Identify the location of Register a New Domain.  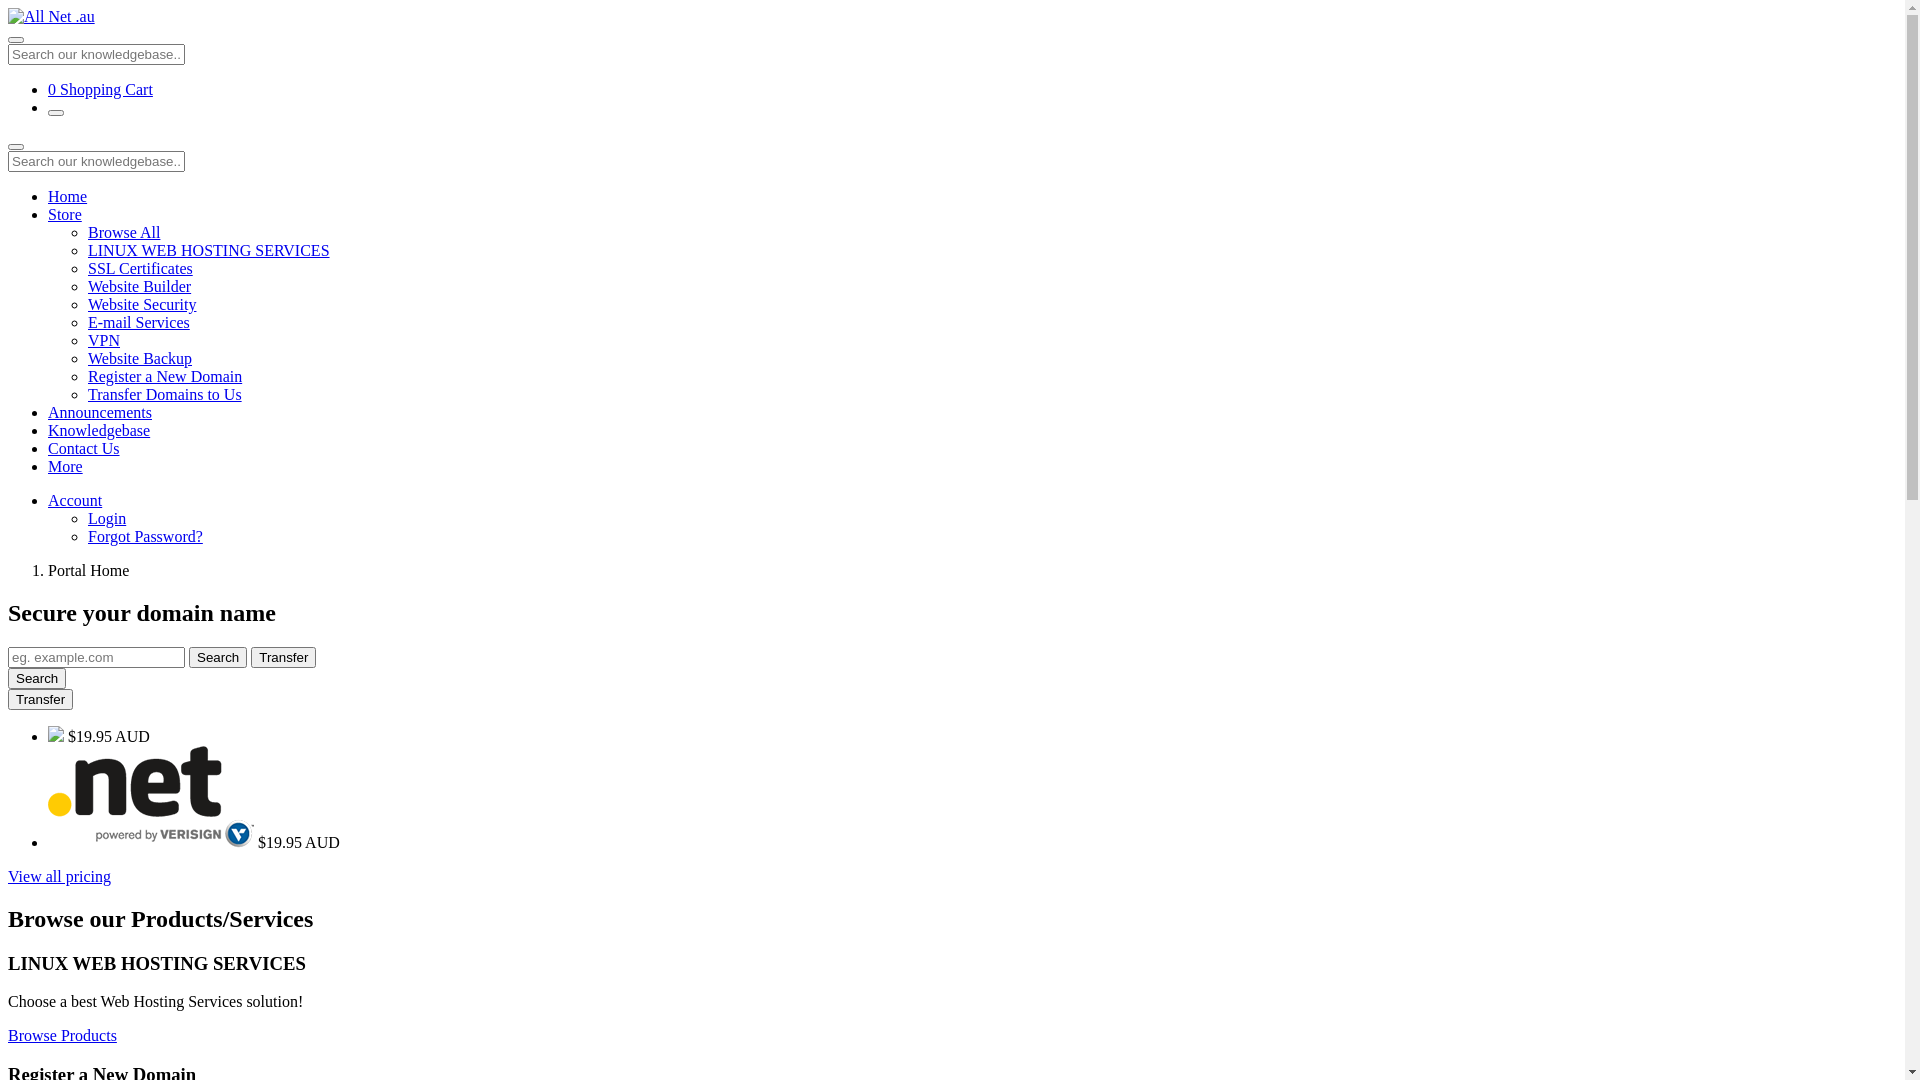
(165, 376).